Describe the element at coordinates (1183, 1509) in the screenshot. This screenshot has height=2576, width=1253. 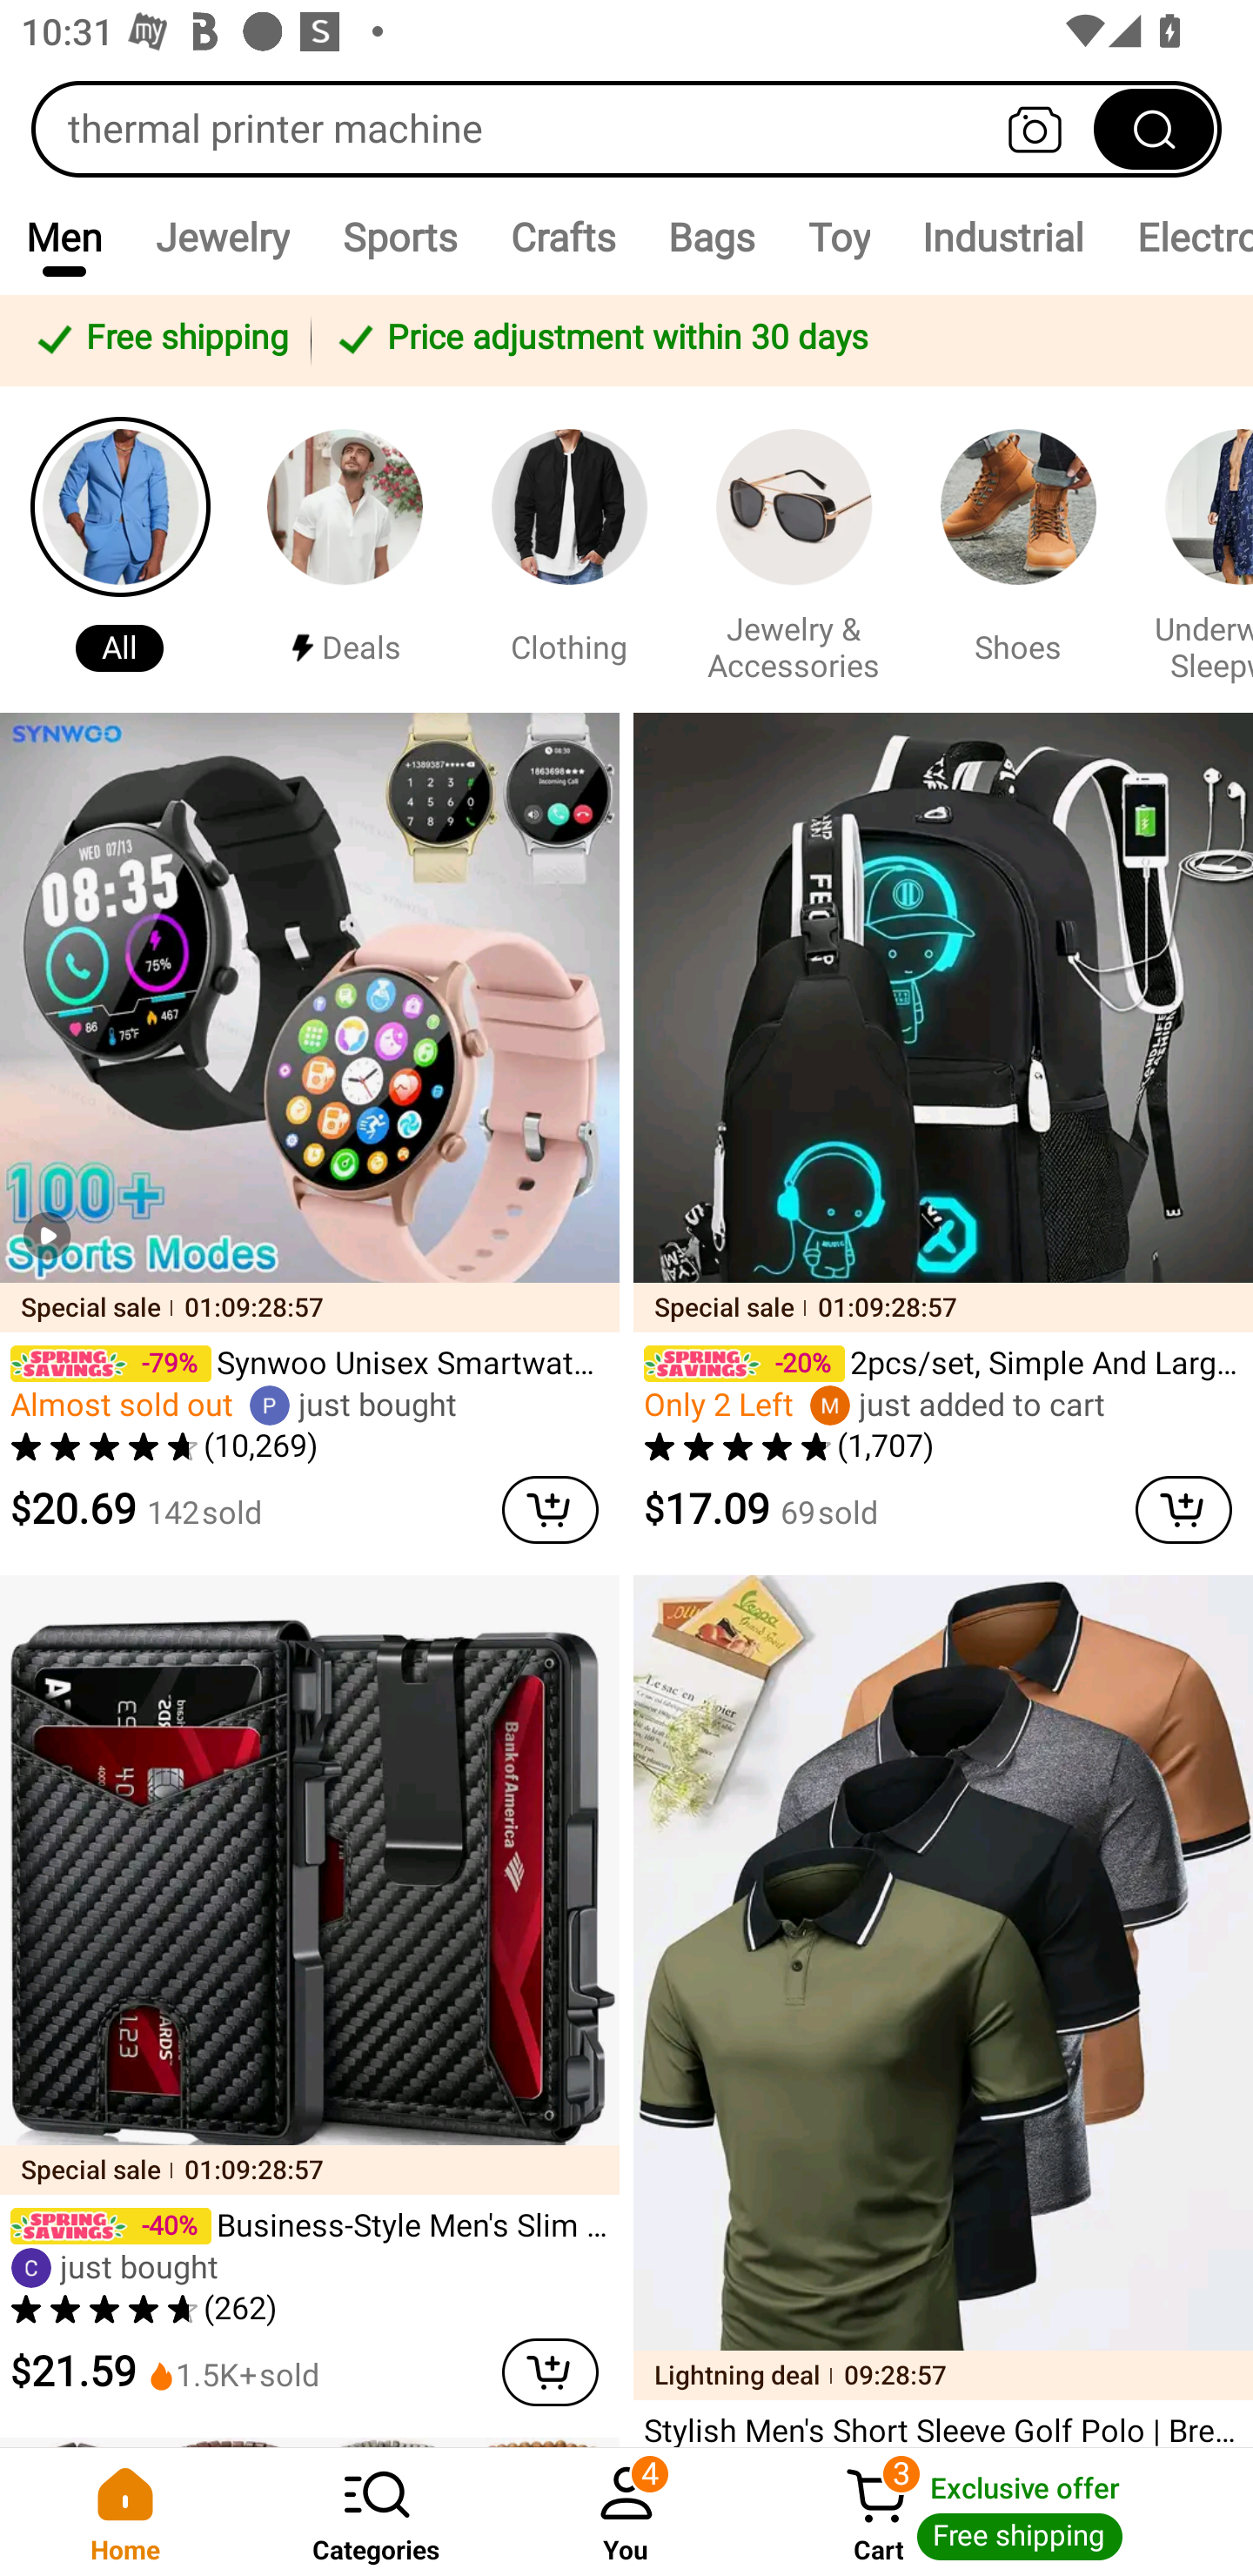
I see `cart delete` at that location.